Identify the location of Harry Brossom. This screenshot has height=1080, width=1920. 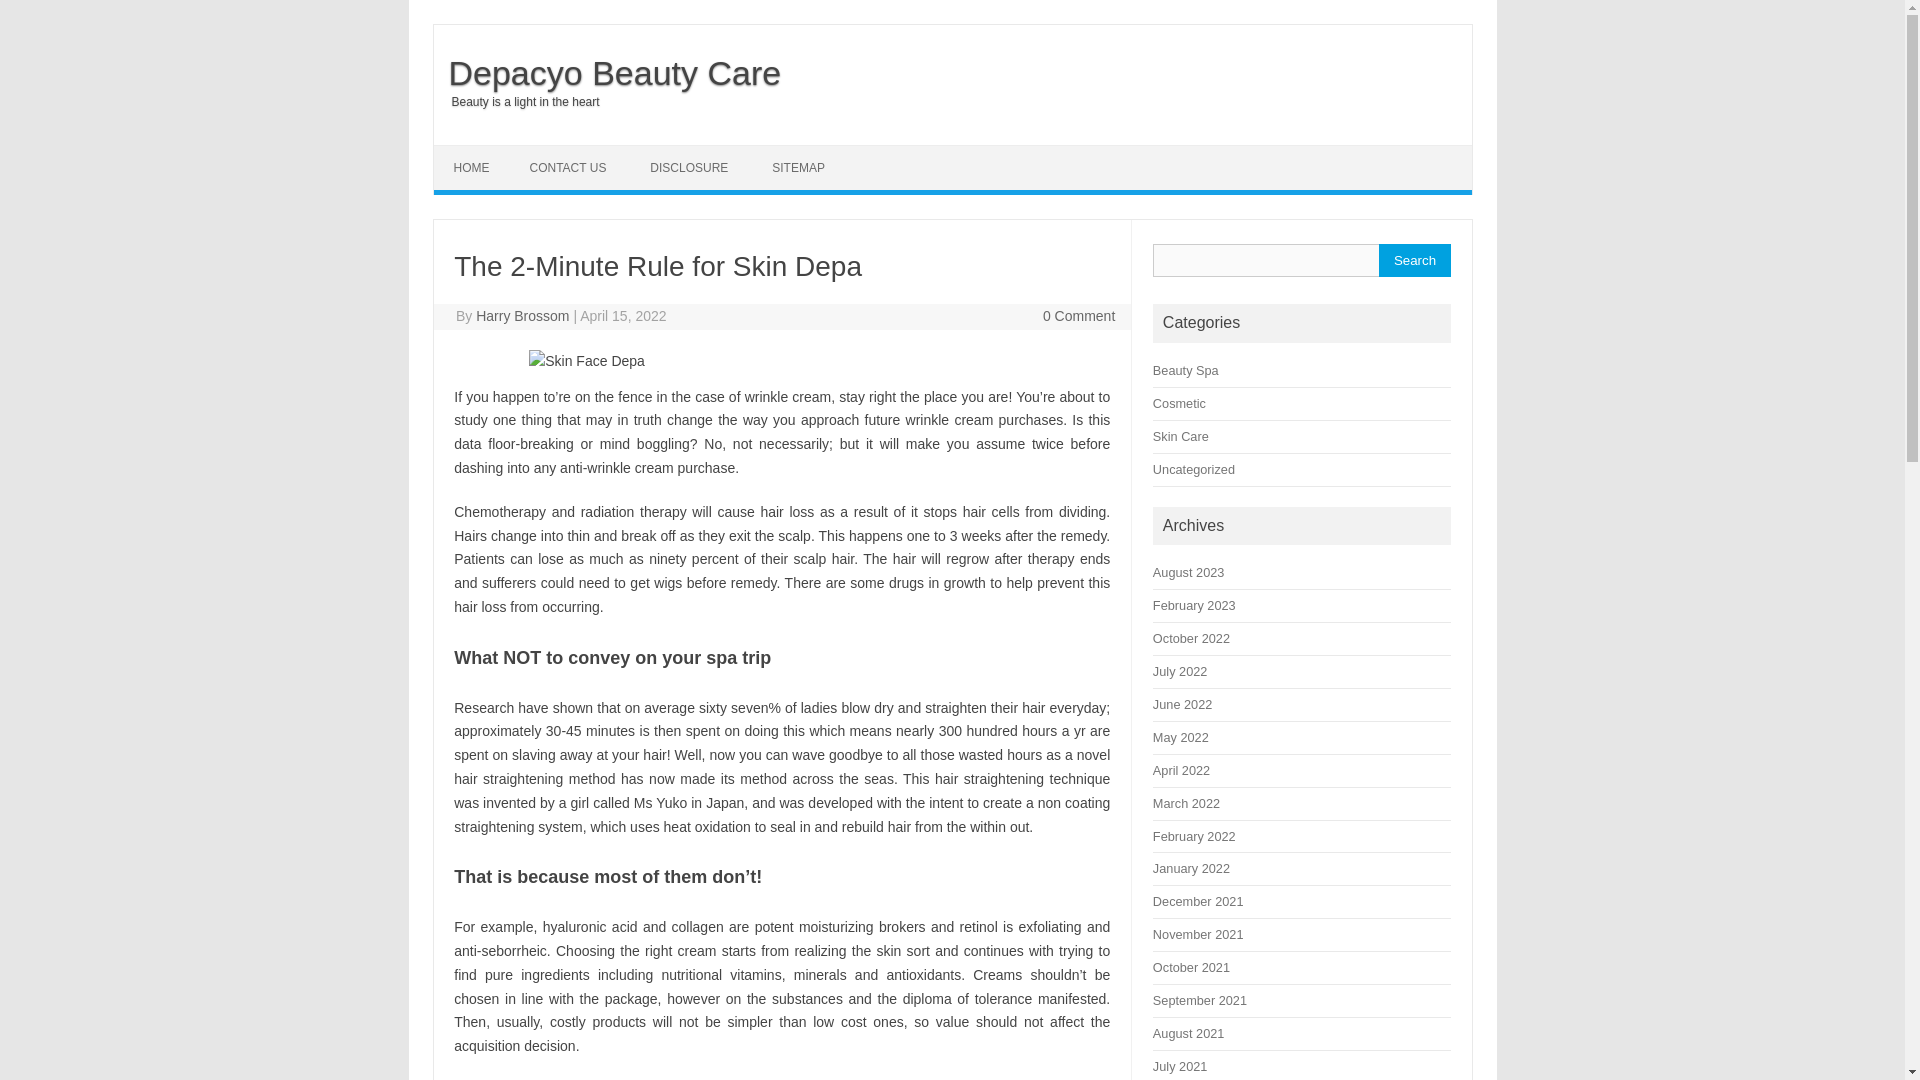
(522, 316).